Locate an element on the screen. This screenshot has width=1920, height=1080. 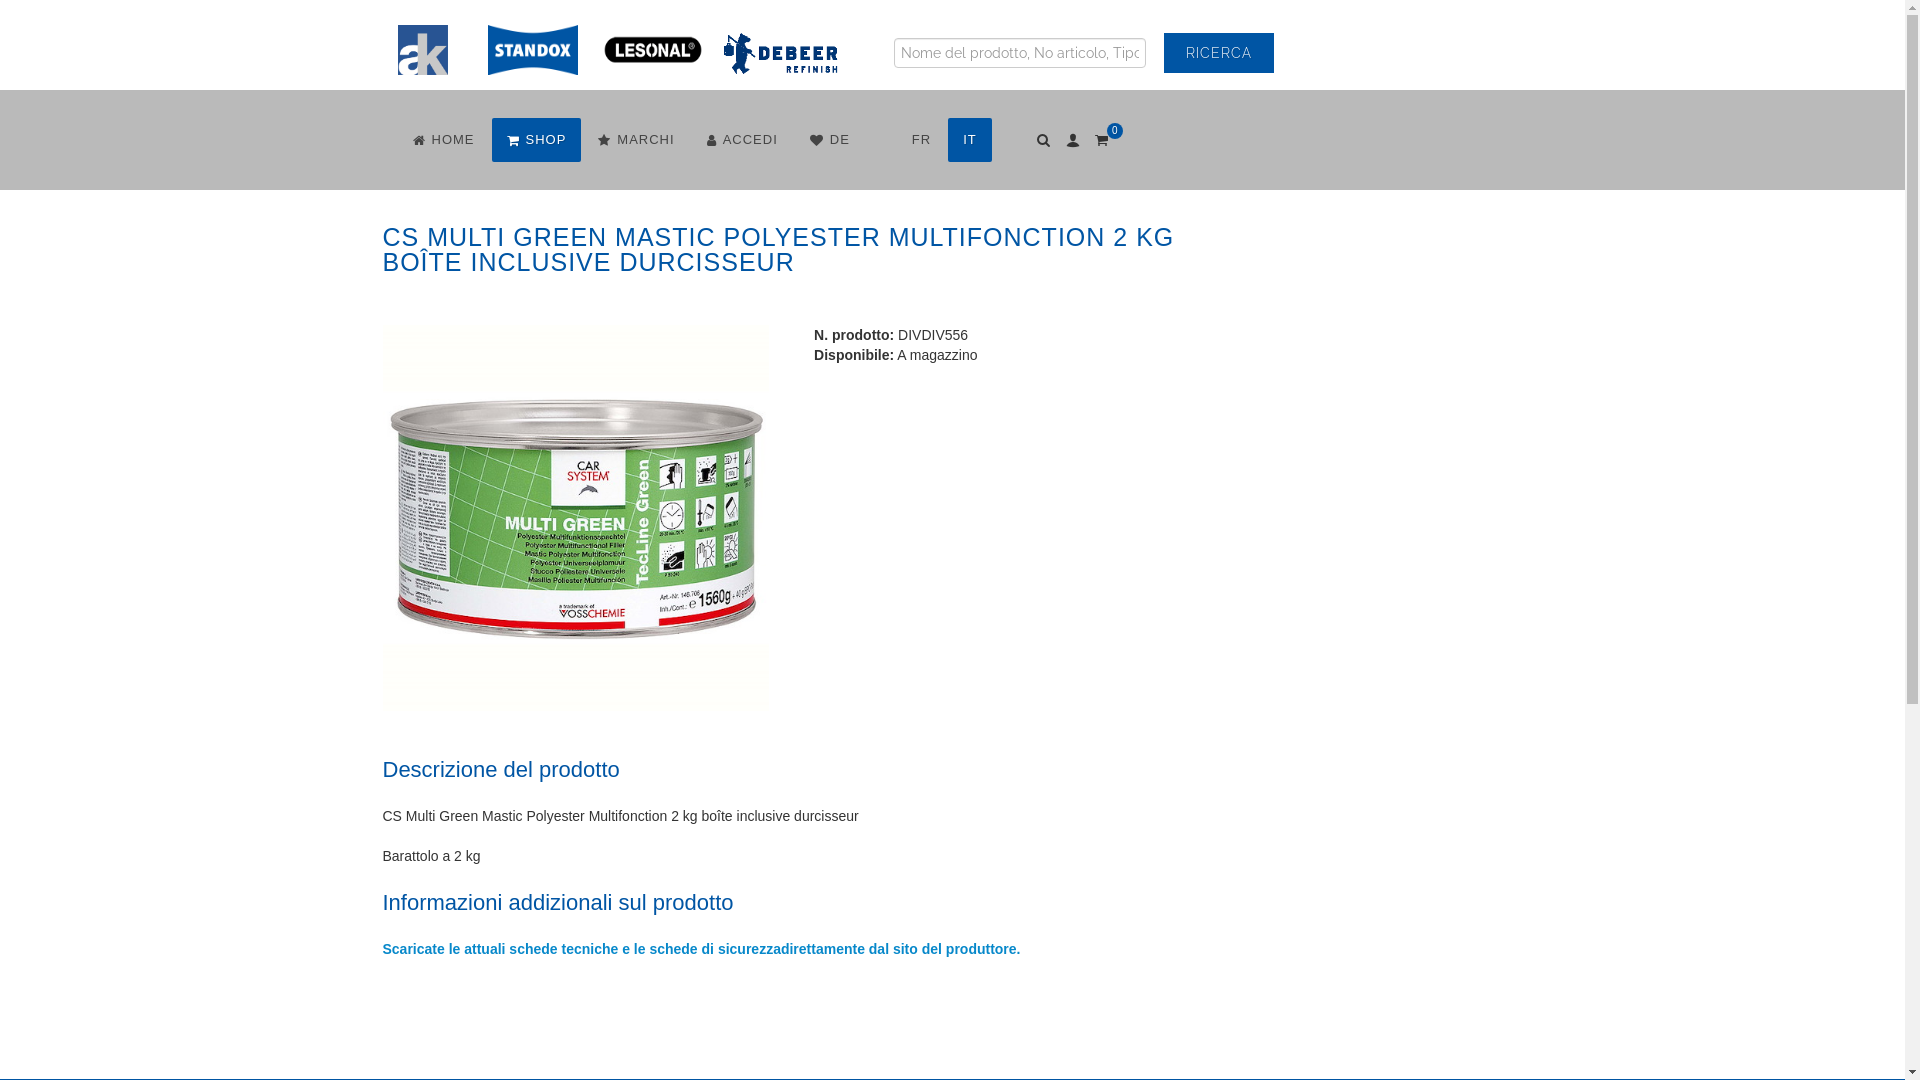
SHOP is located at coordinates (536, 140).